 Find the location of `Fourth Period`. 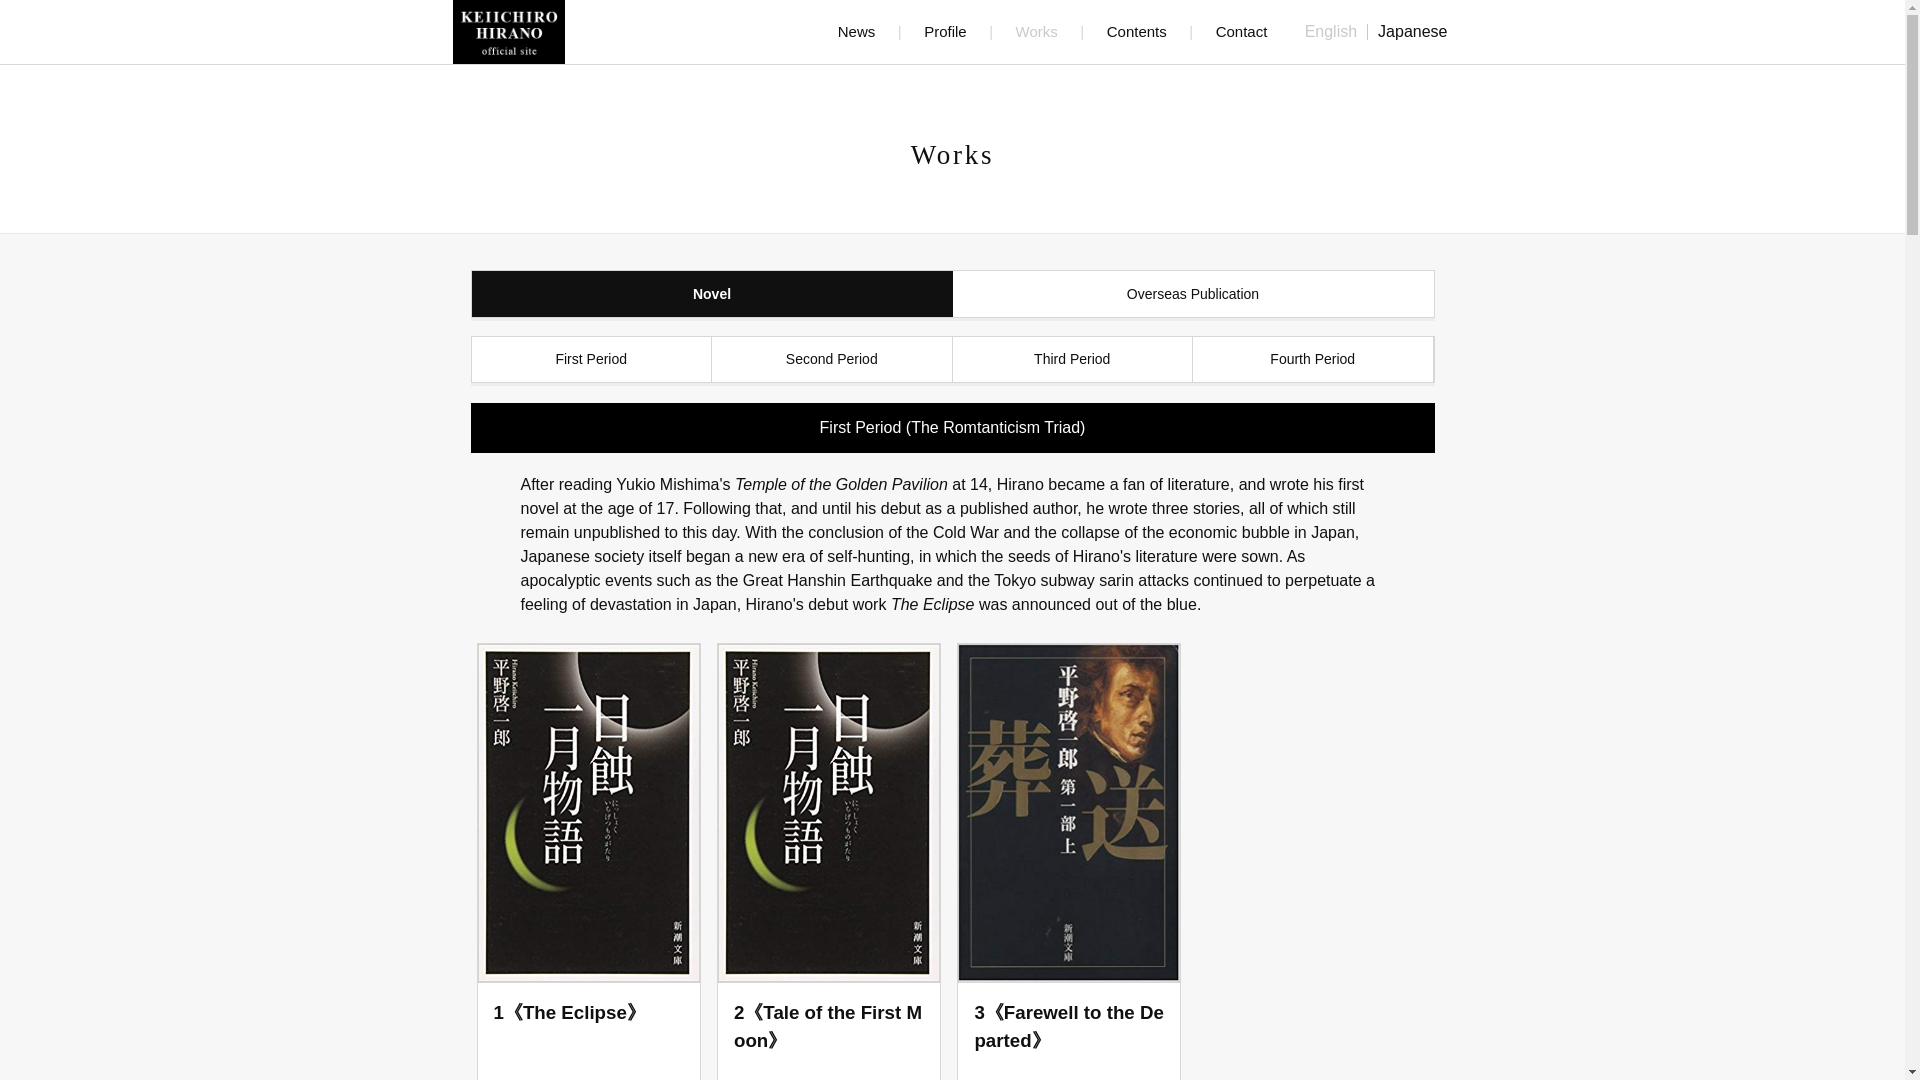

Fourth Period is located at coordinates (1313, 360).